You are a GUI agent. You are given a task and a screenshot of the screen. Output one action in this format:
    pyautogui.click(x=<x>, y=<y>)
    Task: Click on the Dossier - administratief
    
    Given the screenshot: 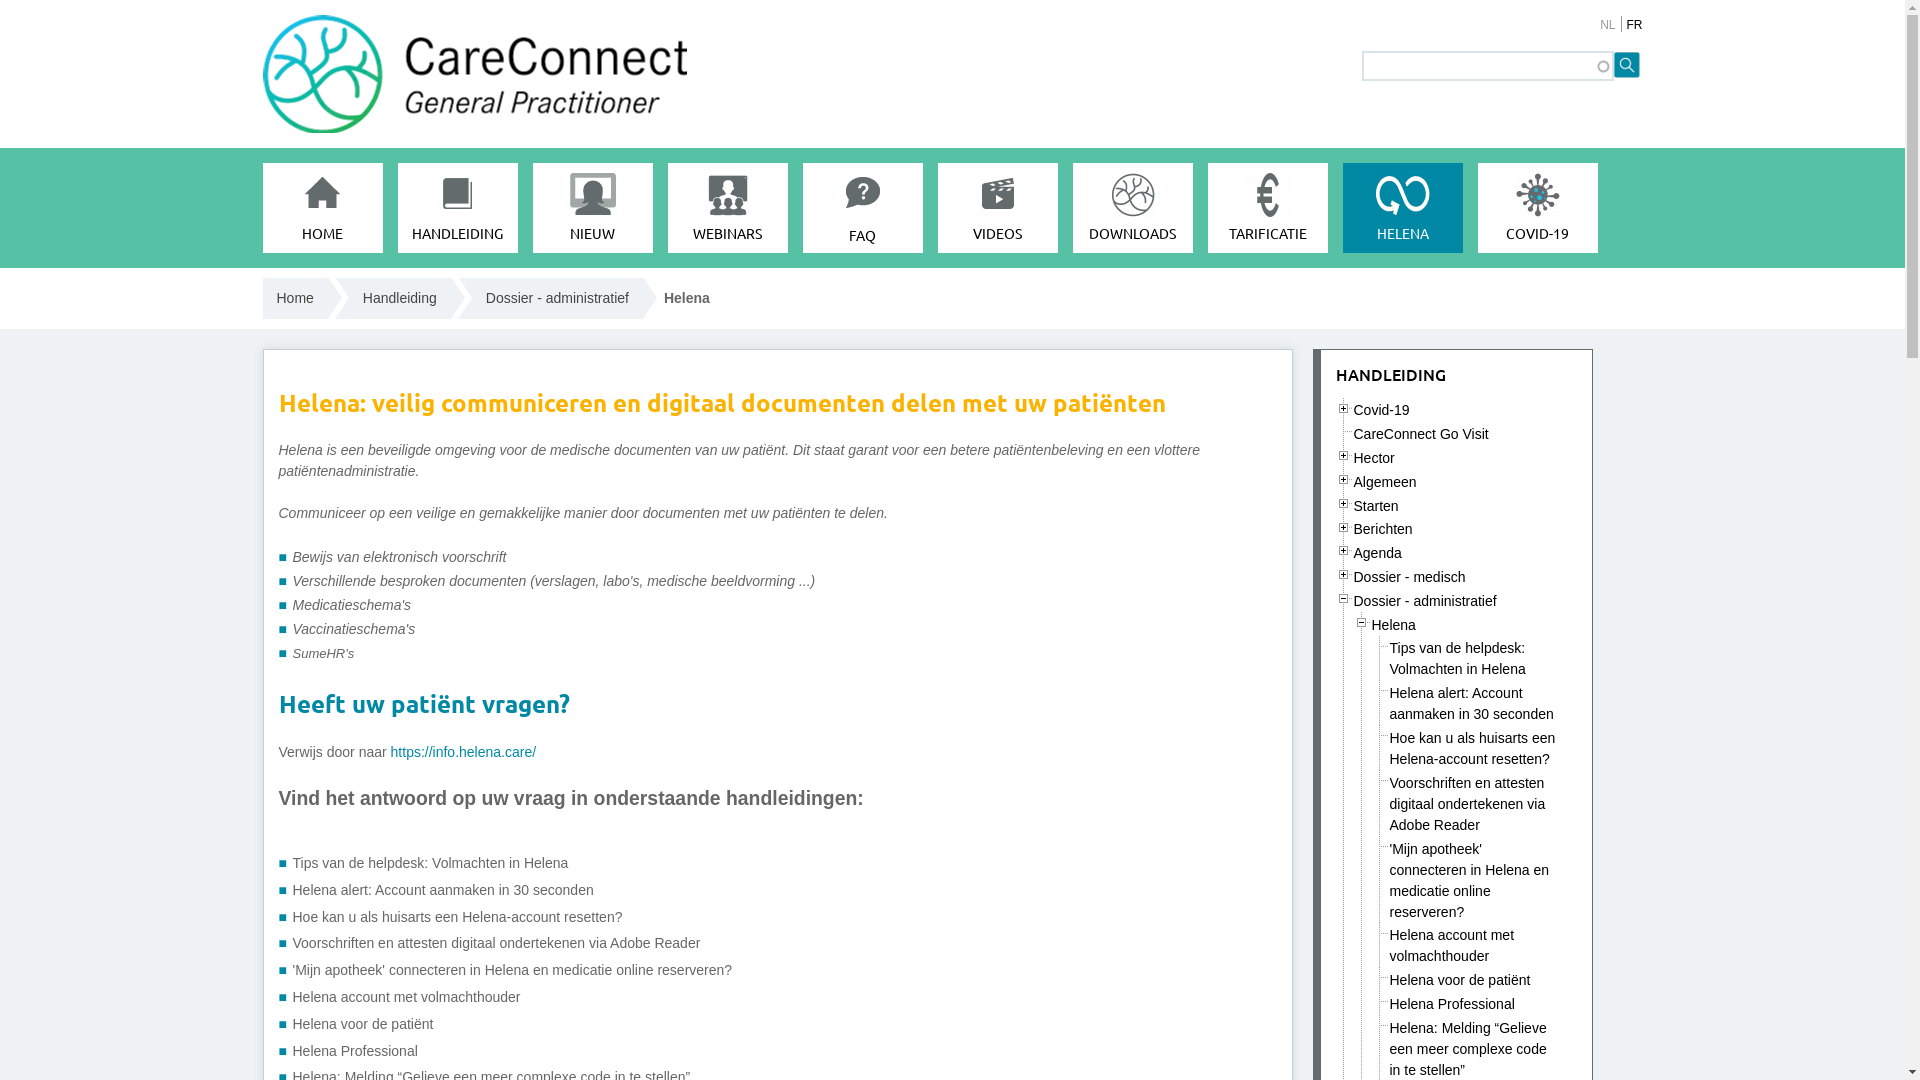 What is the action you would take?
    pyautogui.click(x=558, y=298)
    